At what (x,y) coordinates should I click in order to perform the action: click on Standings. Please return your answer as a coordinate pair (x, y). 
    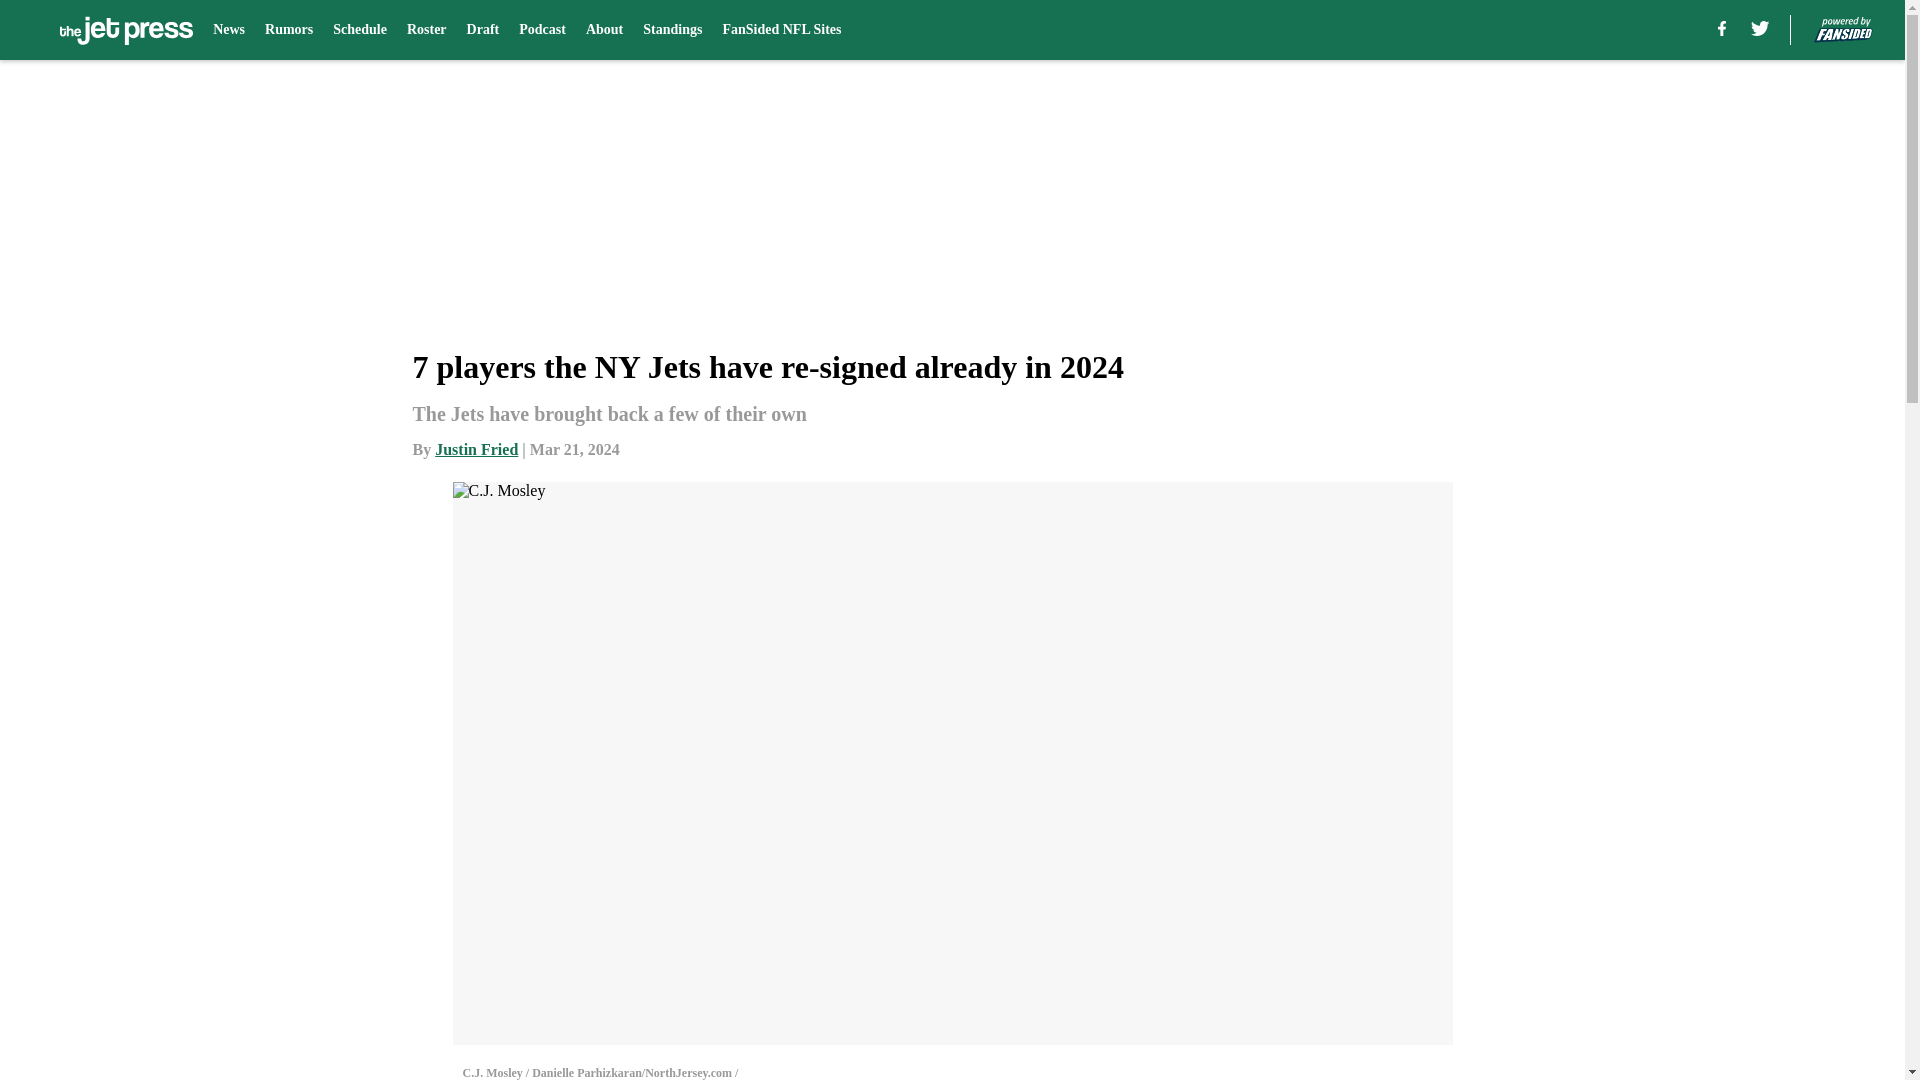
    Looking at the image, I should click on (672, 30).